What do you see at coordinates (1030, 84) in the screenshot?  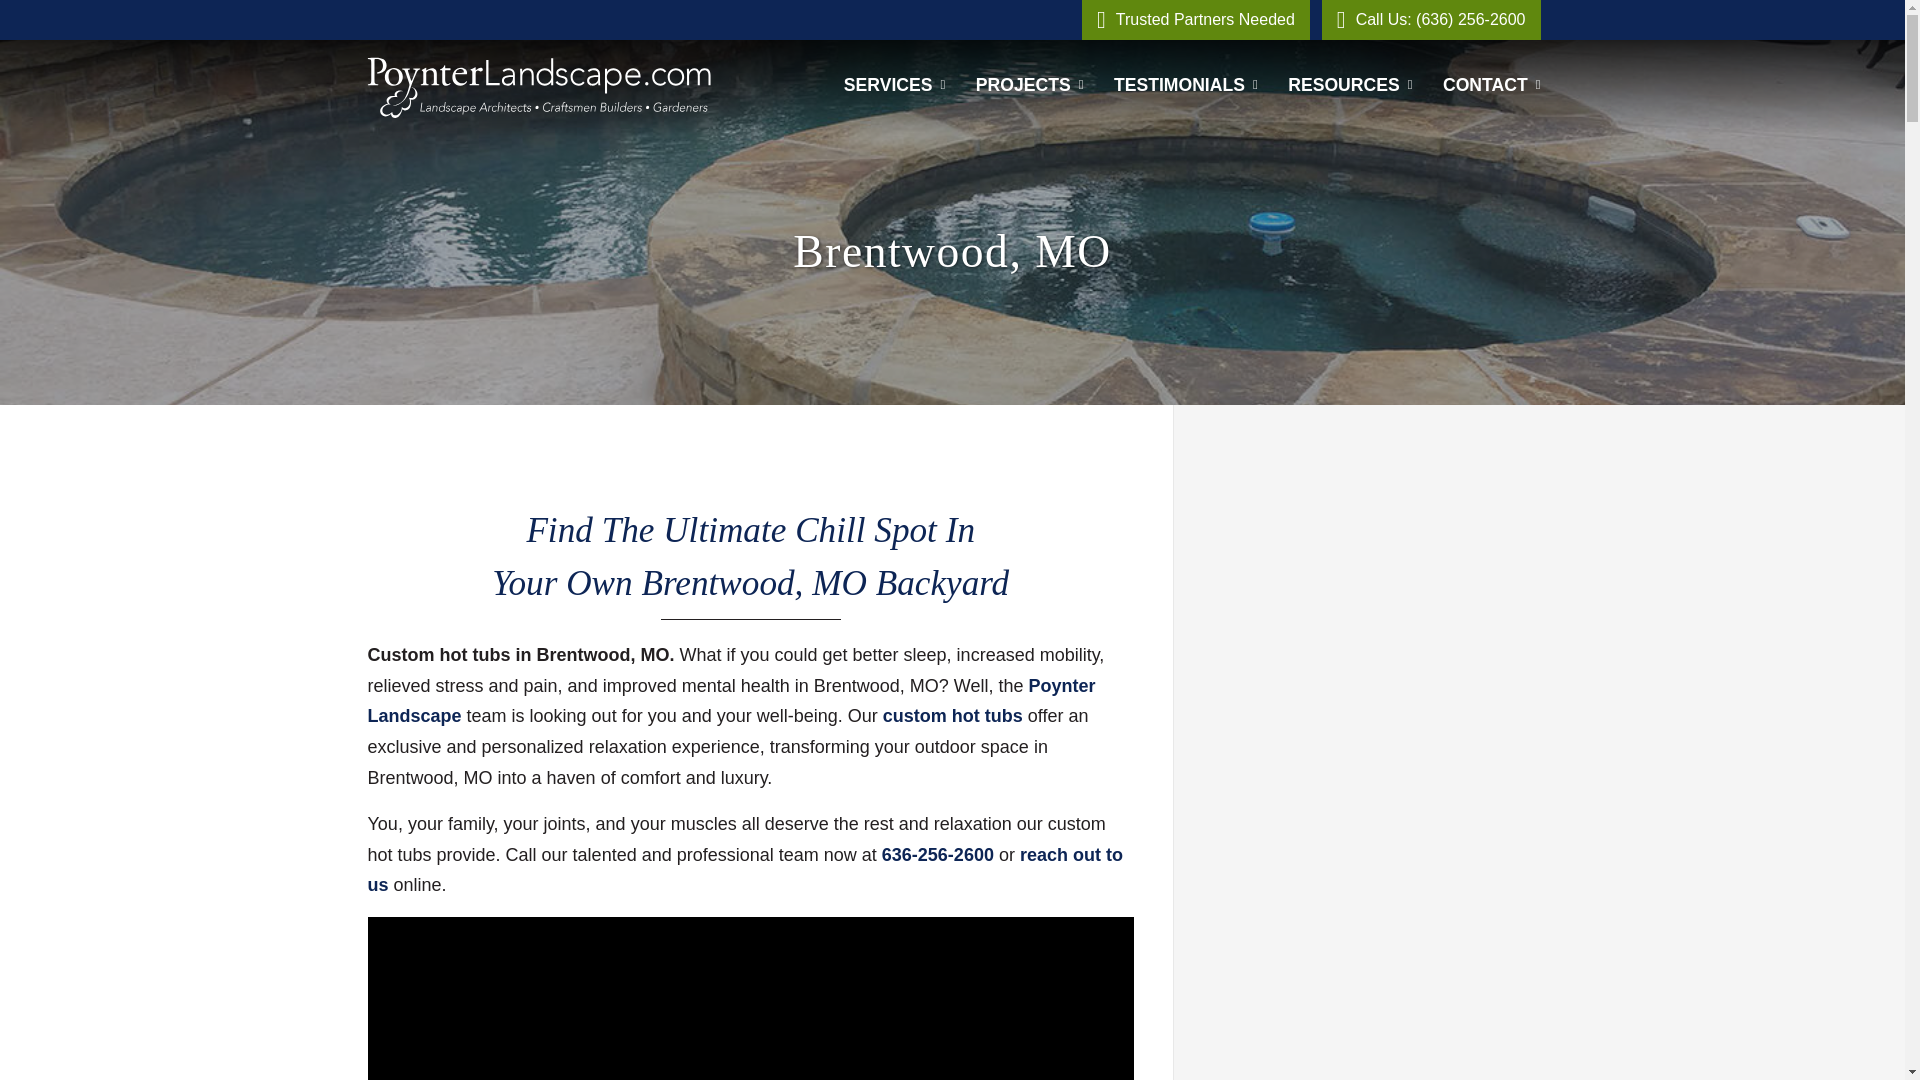 I see `PROJECTS` at bounding box center [1030, 84].